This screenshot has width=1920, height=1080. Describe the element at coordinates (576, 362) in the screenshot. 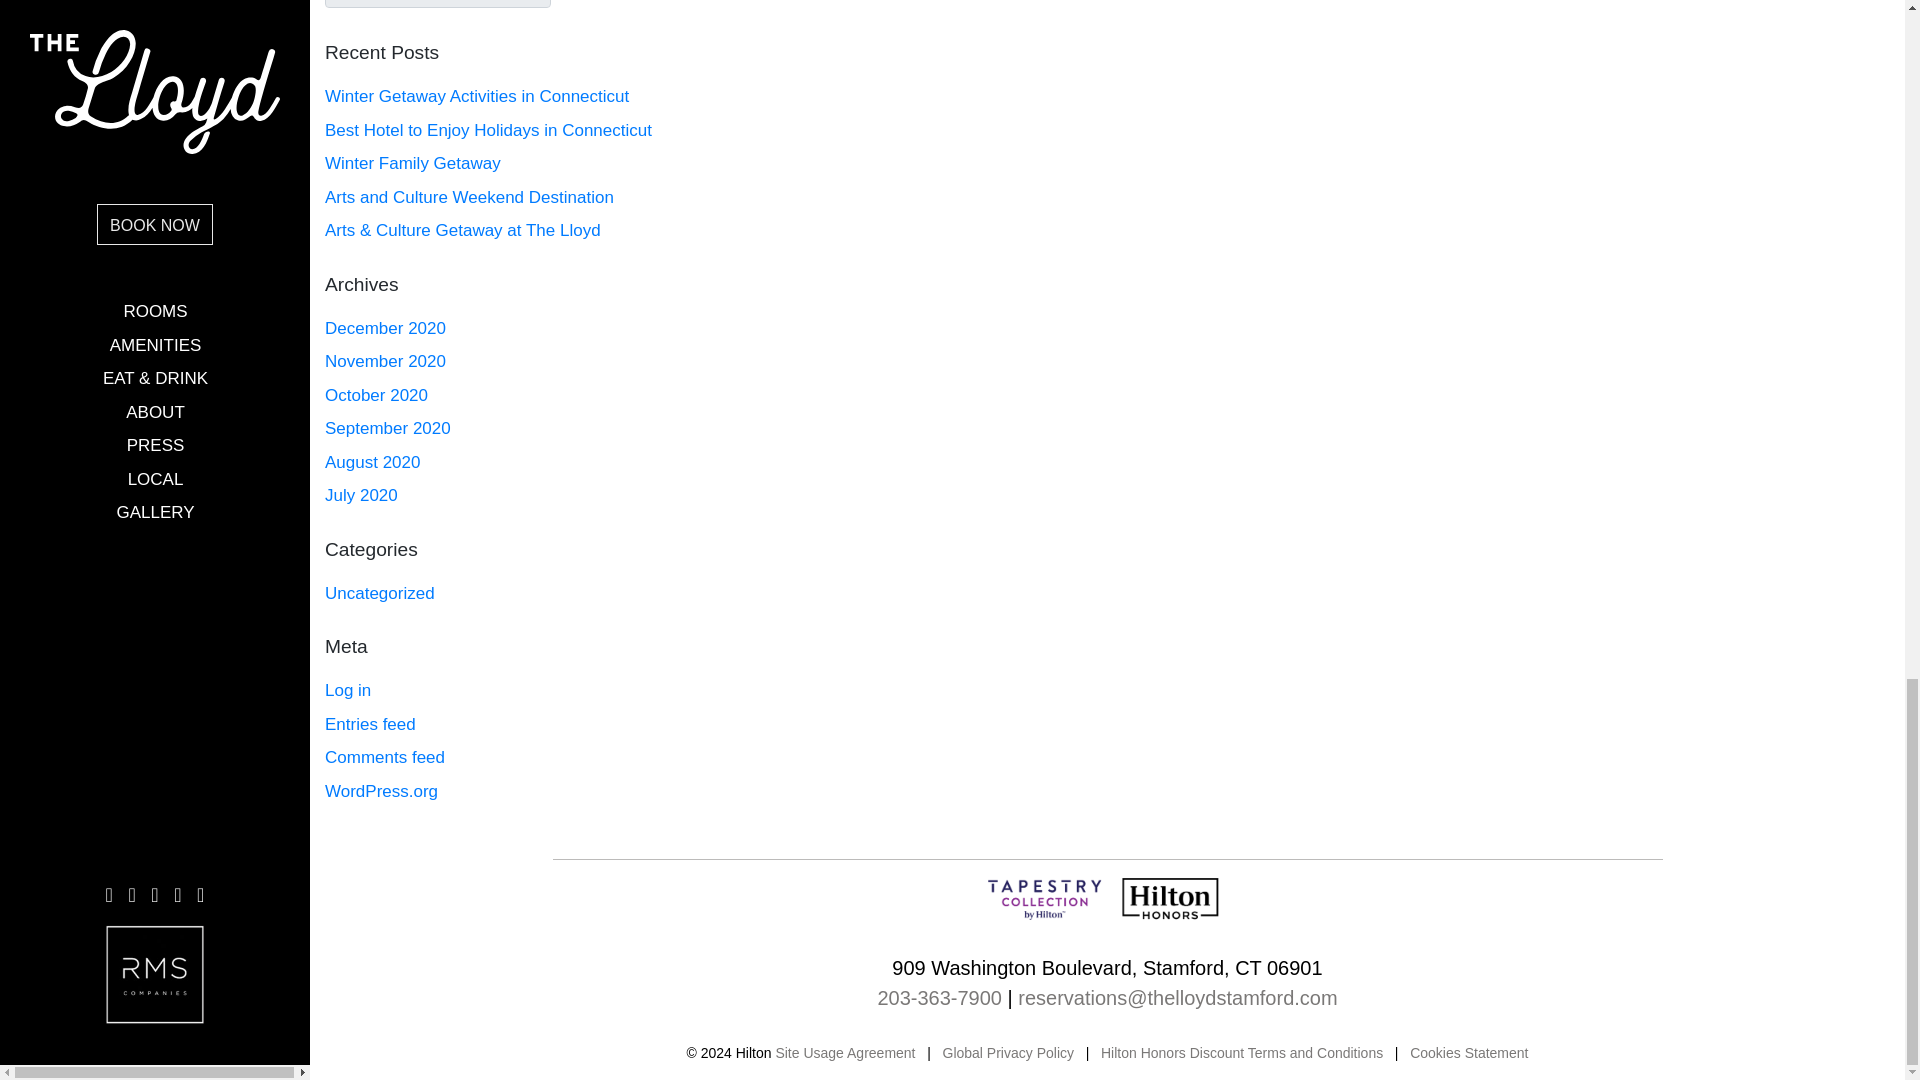

I see `November 2020` at that location.